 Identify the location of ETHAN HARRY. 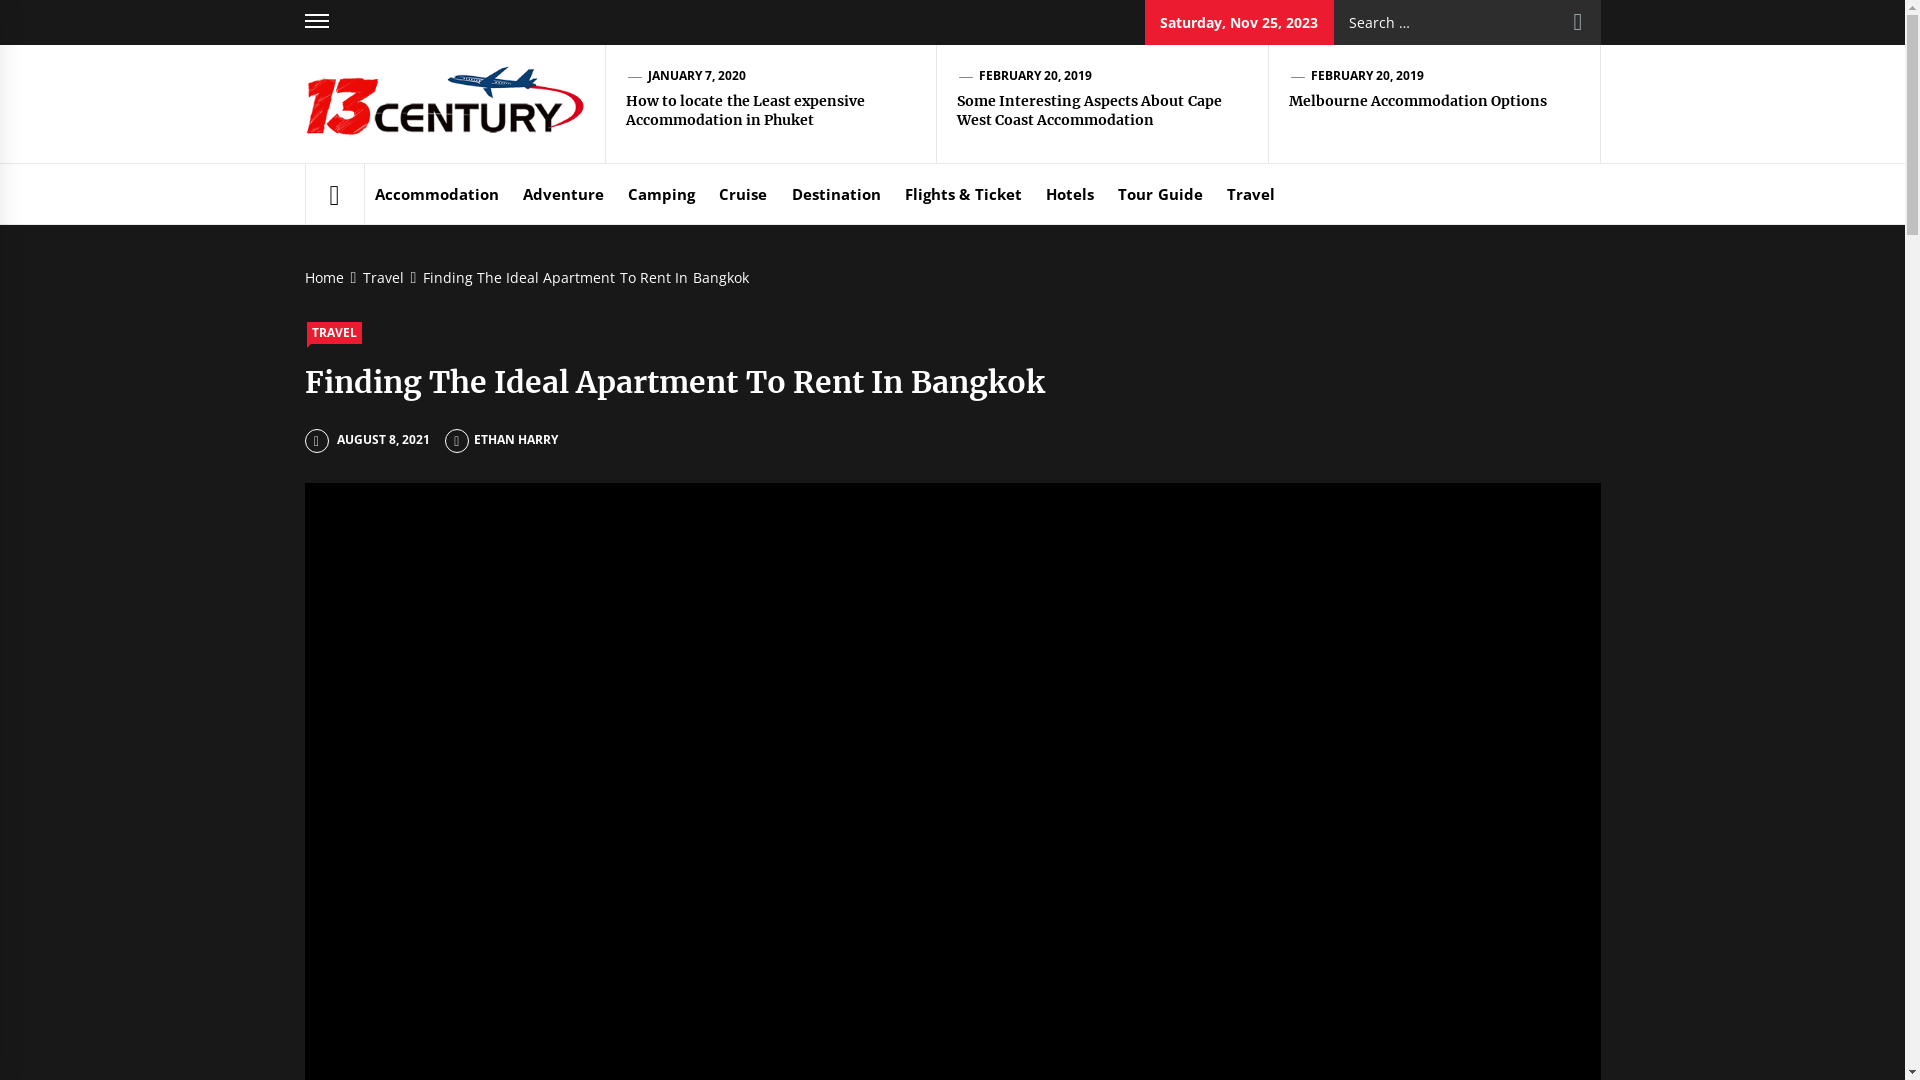
(502, 440).